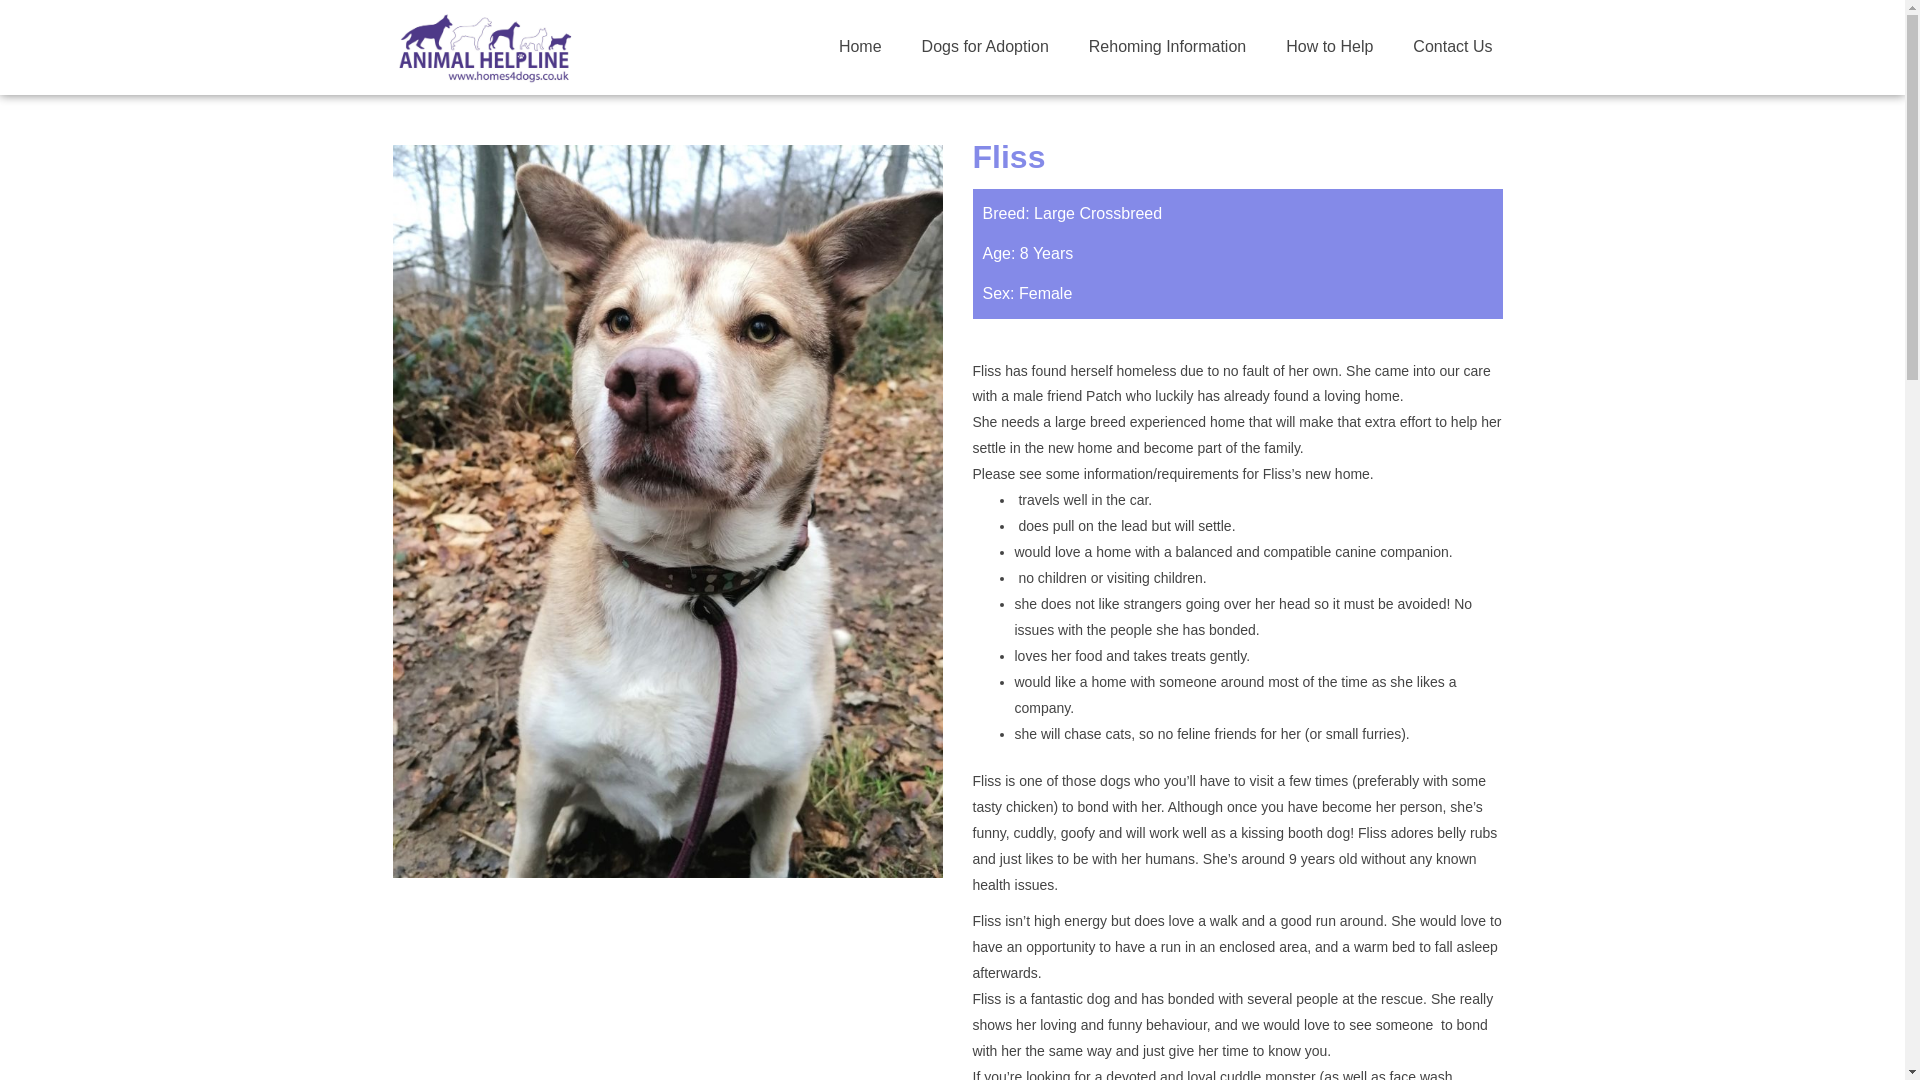  Describe the element at coordinates (1329, 46) in the screenshot. I see `How to Help` at that location.